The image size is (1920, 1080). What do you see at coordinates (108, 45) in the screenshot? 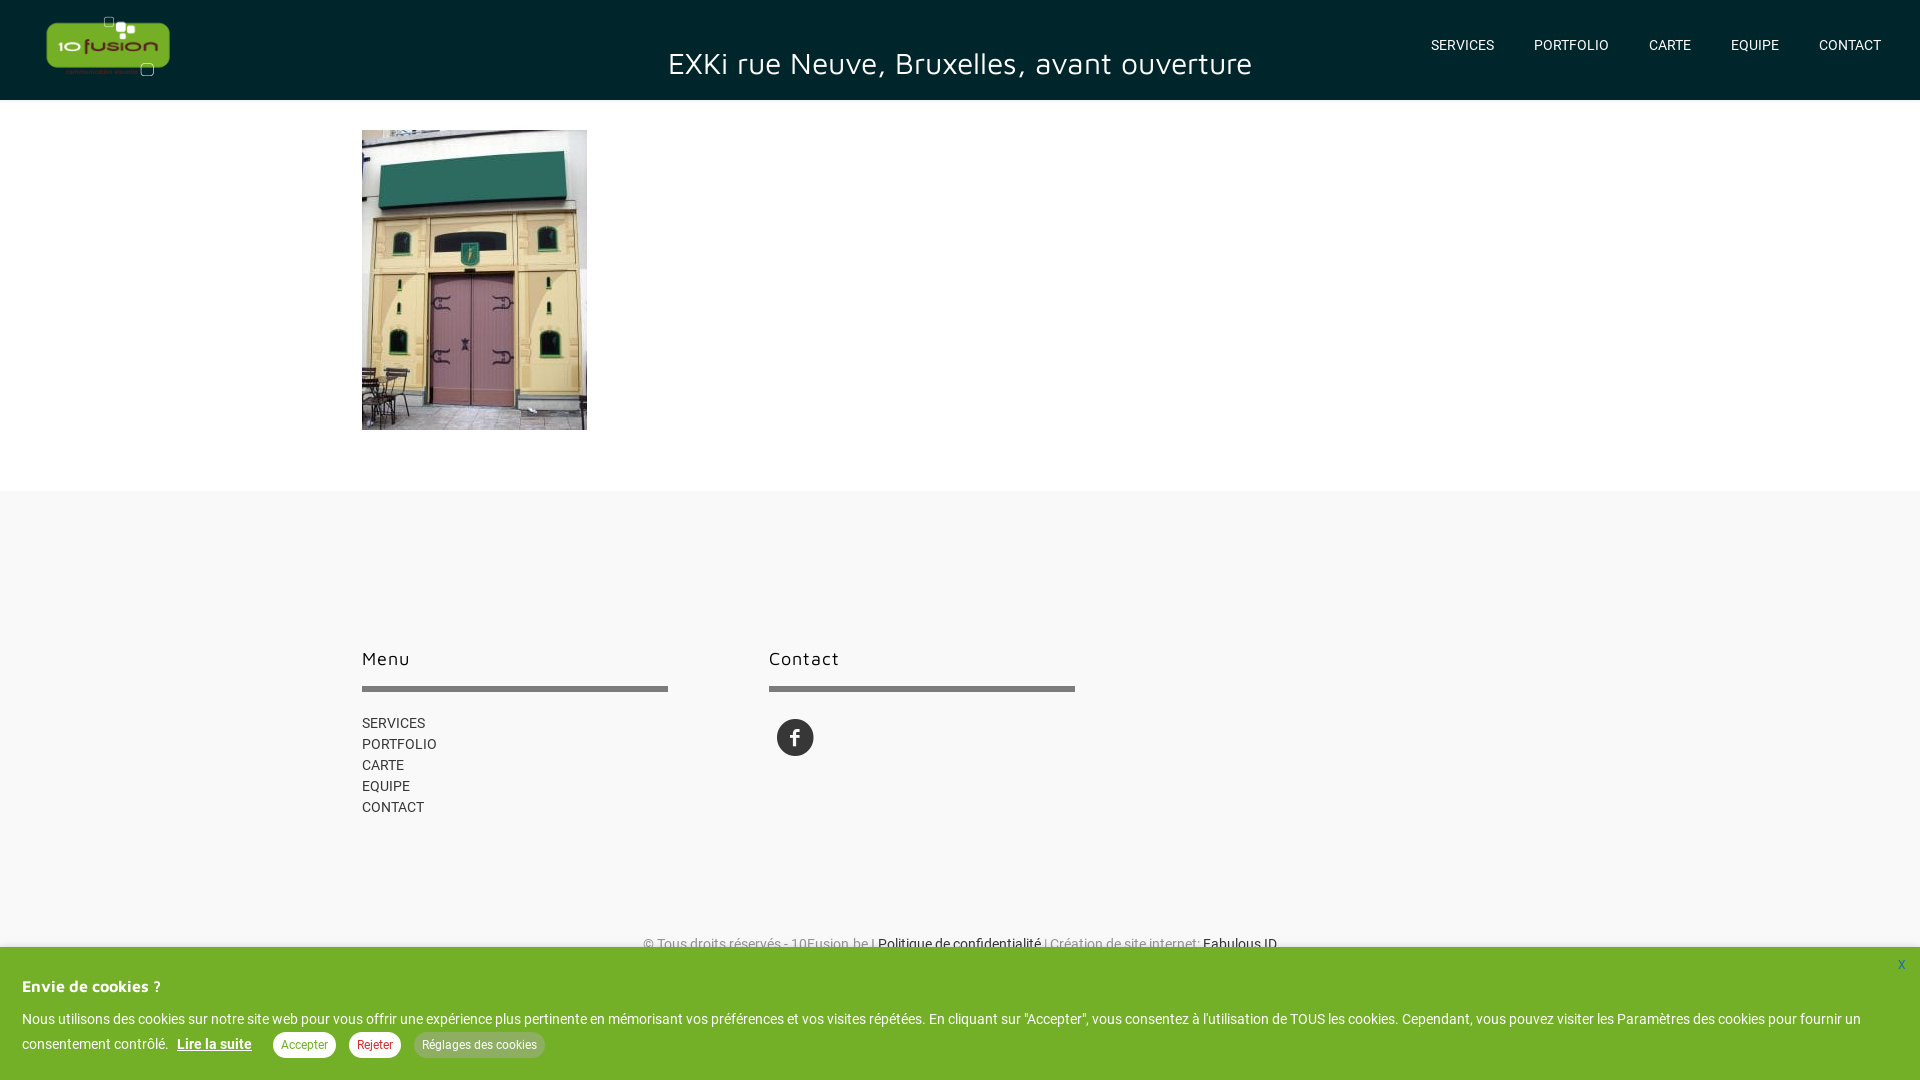
I see `10Fusion` at bounding box center [108, 45].